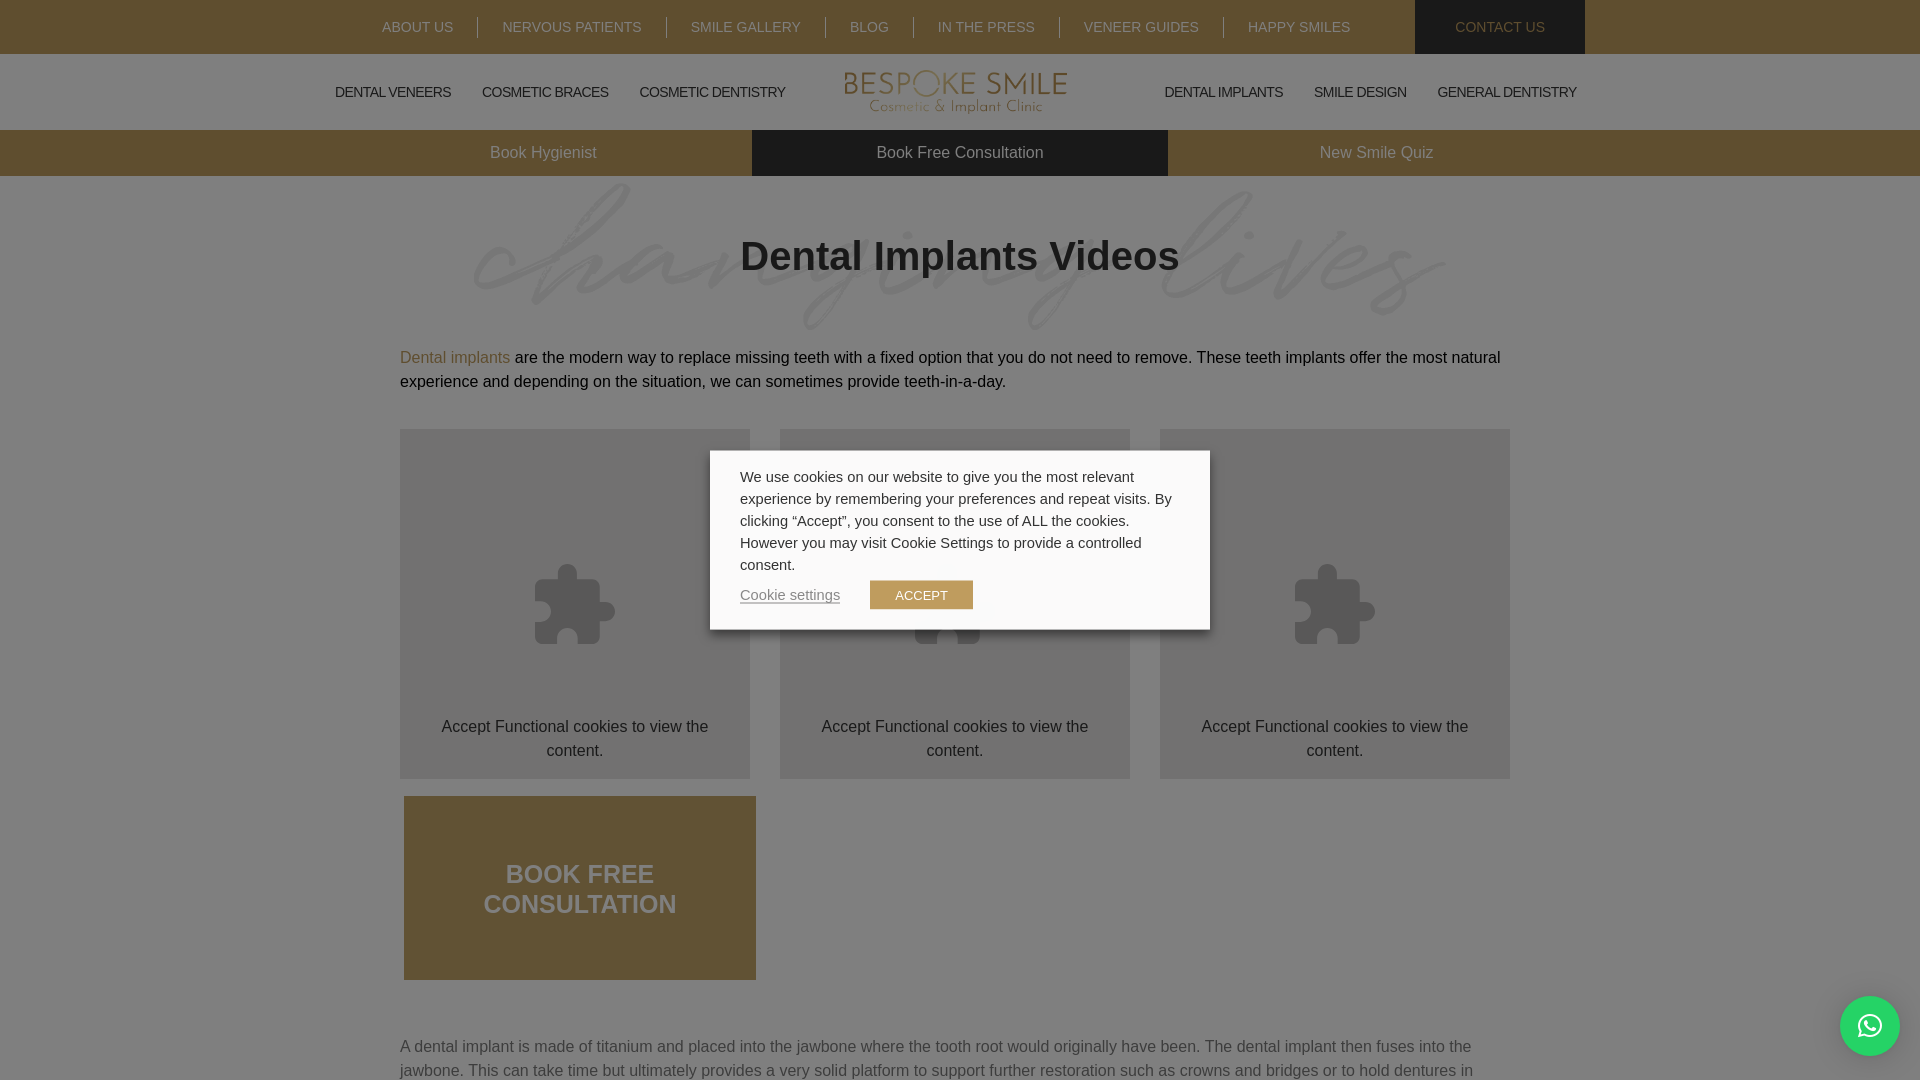 The image size is (1920, 1080). What do you see at coordinates (1222, 92) in the screenshot?
I see `DENTAL IMPLANTS` at bounding box center [1222, 92].